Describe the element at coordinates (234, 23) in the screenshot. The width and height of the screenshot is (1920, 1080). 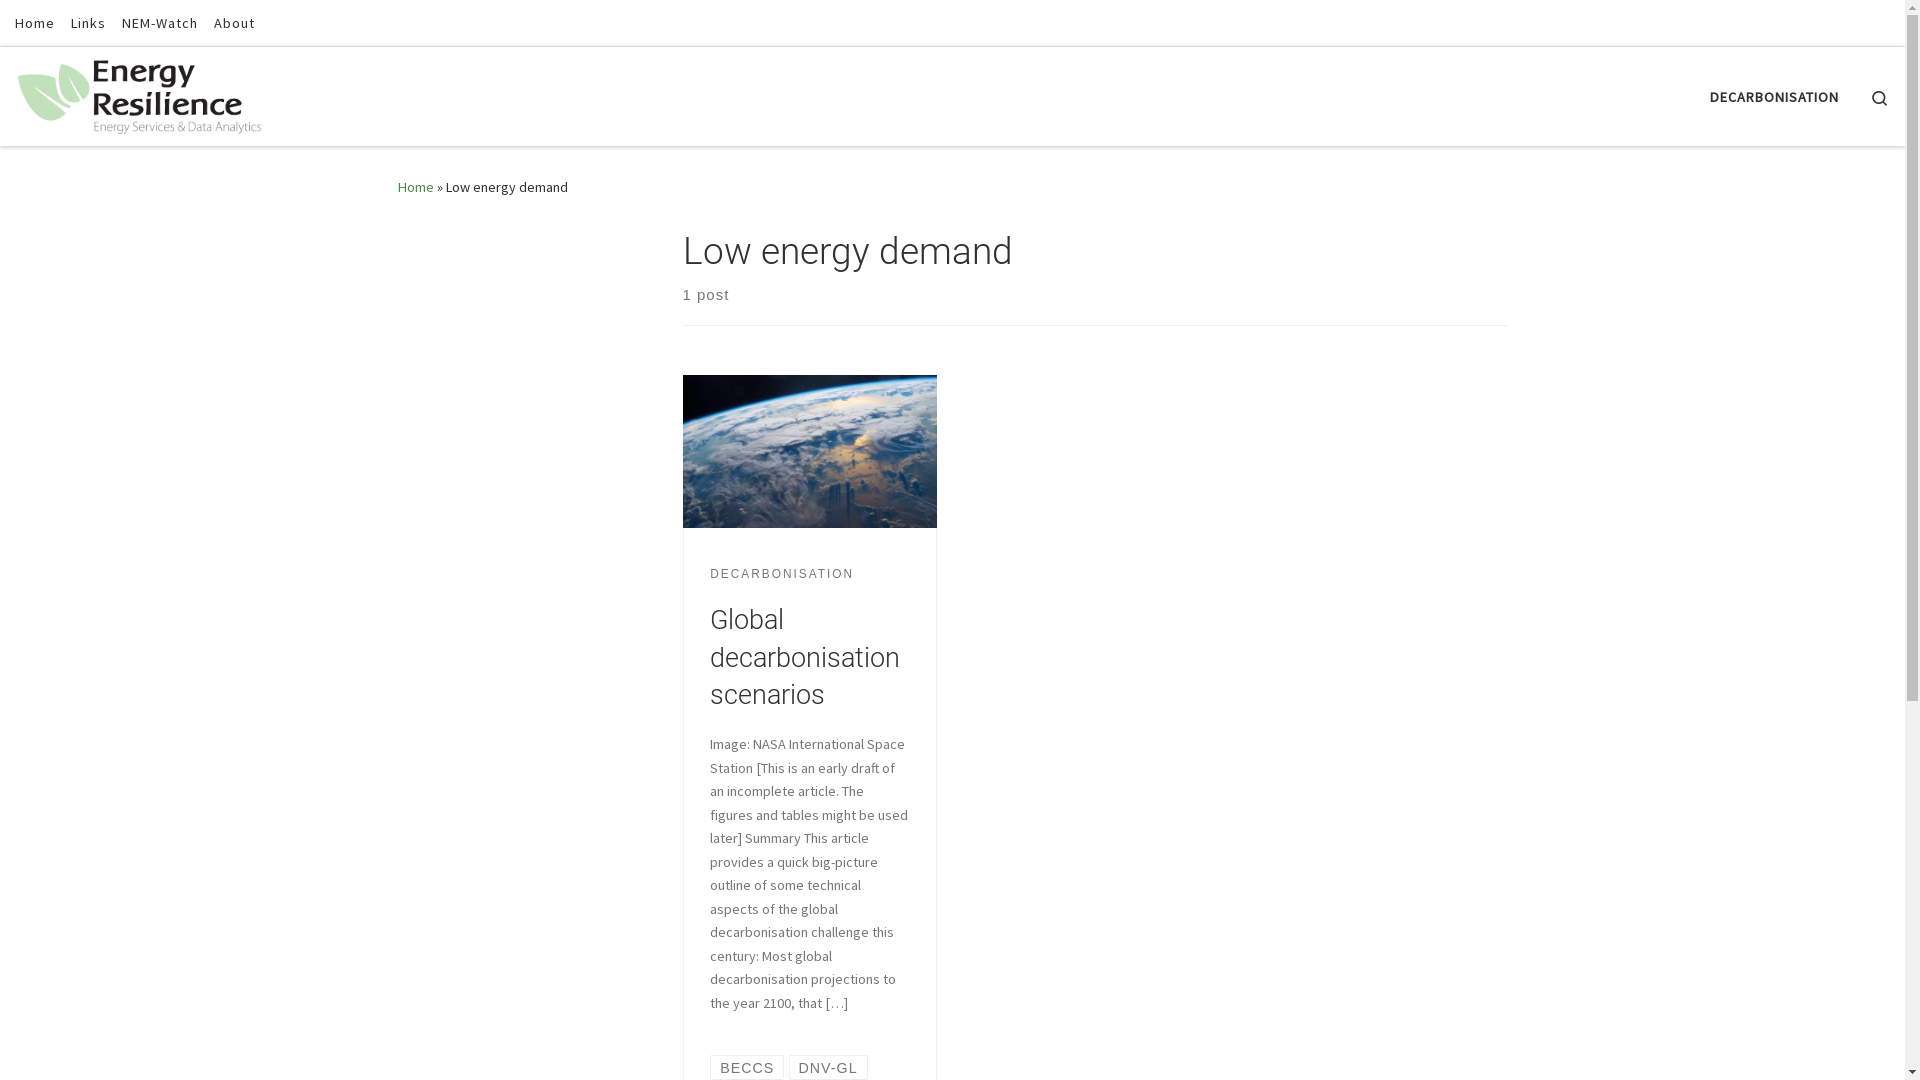
I see `About` at that location.